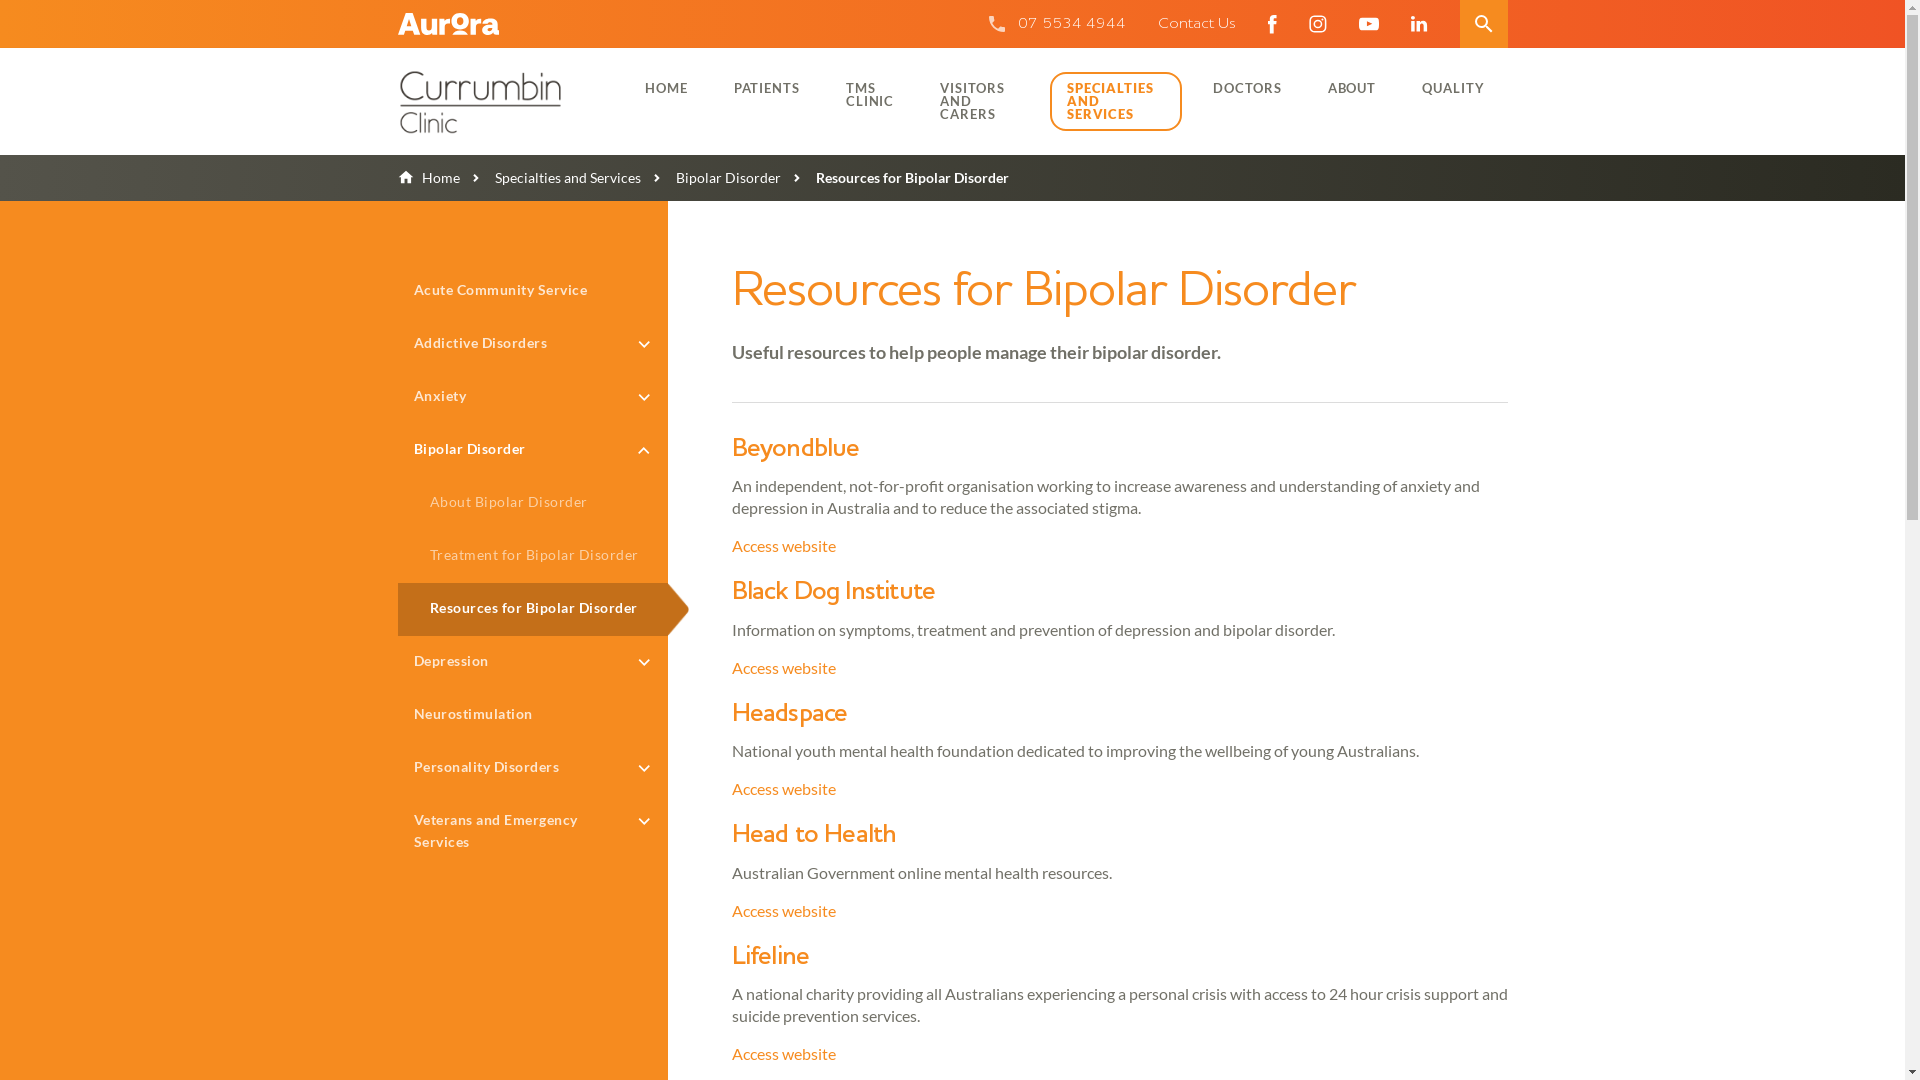 The width and height of the screenshot is (1920, 1080). What do you see at coordinates (767, 88) in the screenshot?
I see `PATIENTS` at bounding box center [767, 88].